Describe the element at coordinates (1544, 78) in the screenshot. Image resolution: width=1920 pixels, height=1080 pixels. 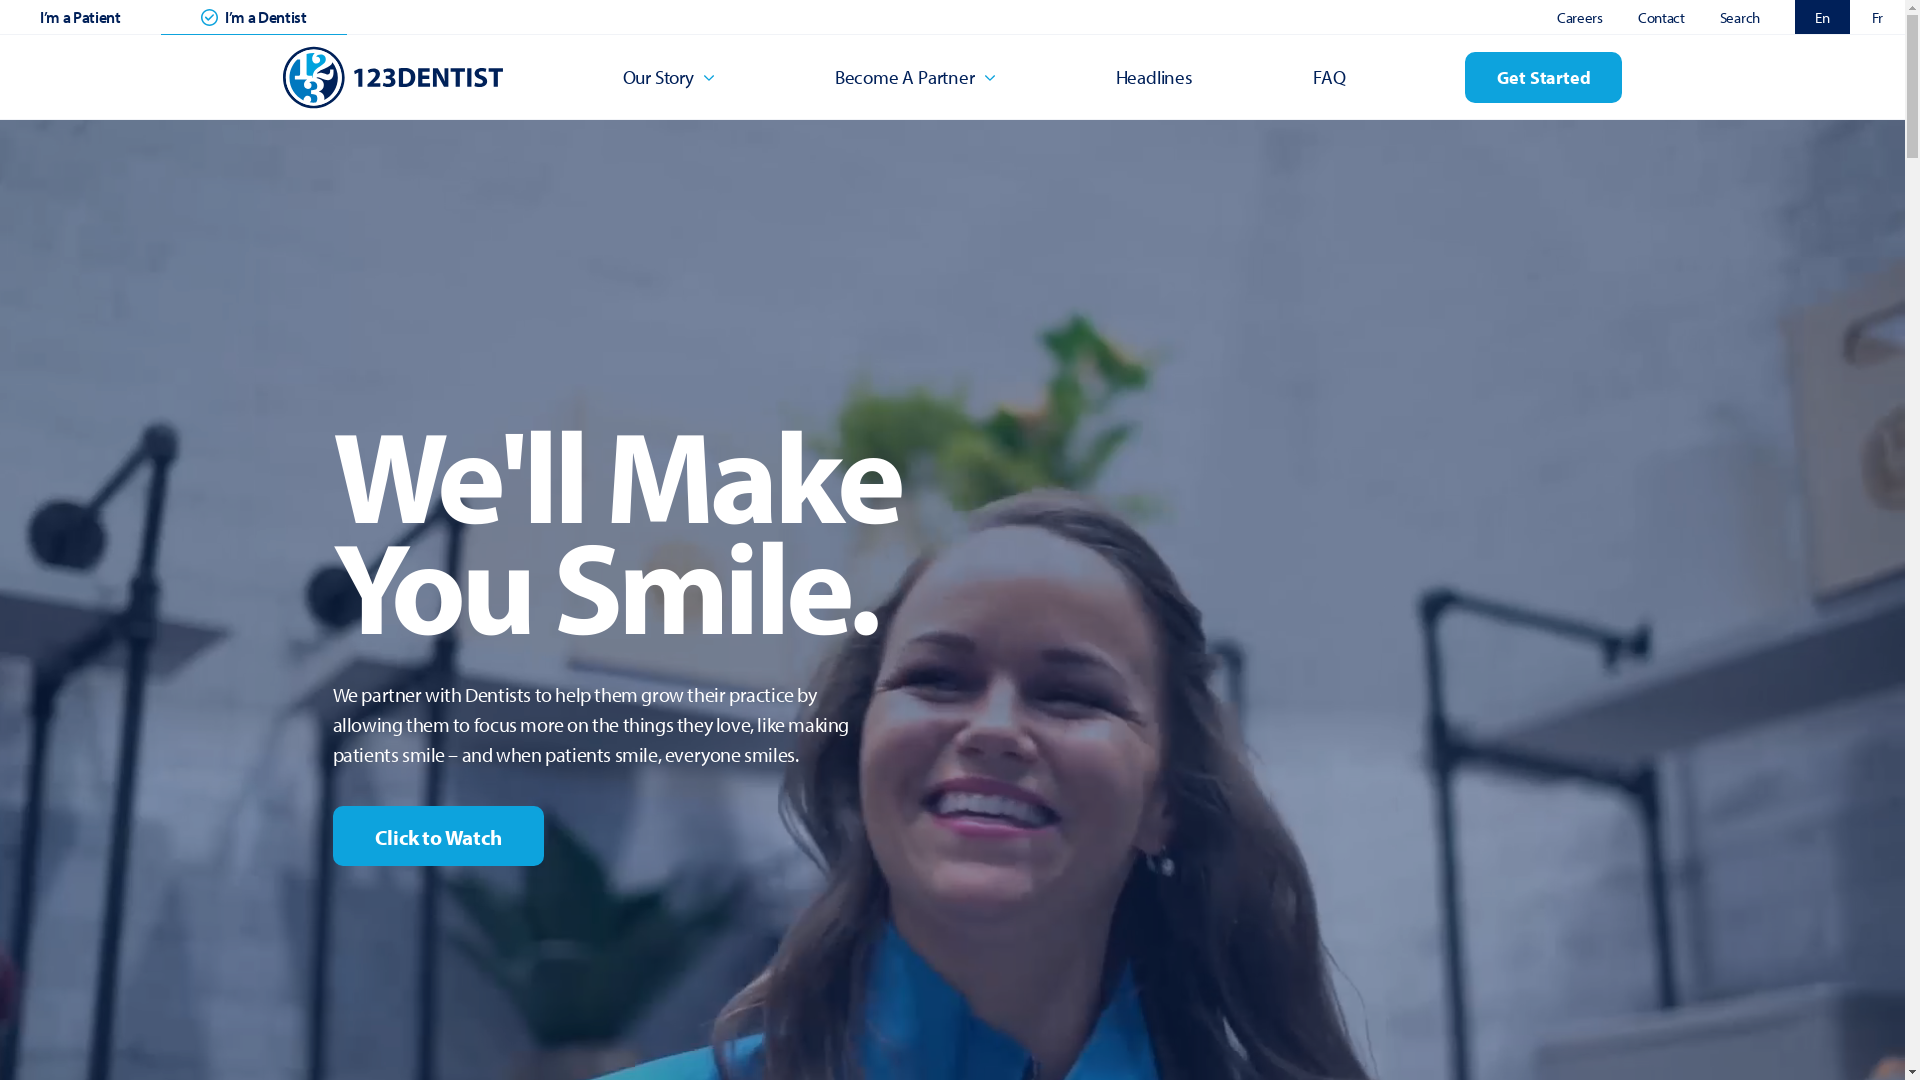
I see `Get Started` at that location.